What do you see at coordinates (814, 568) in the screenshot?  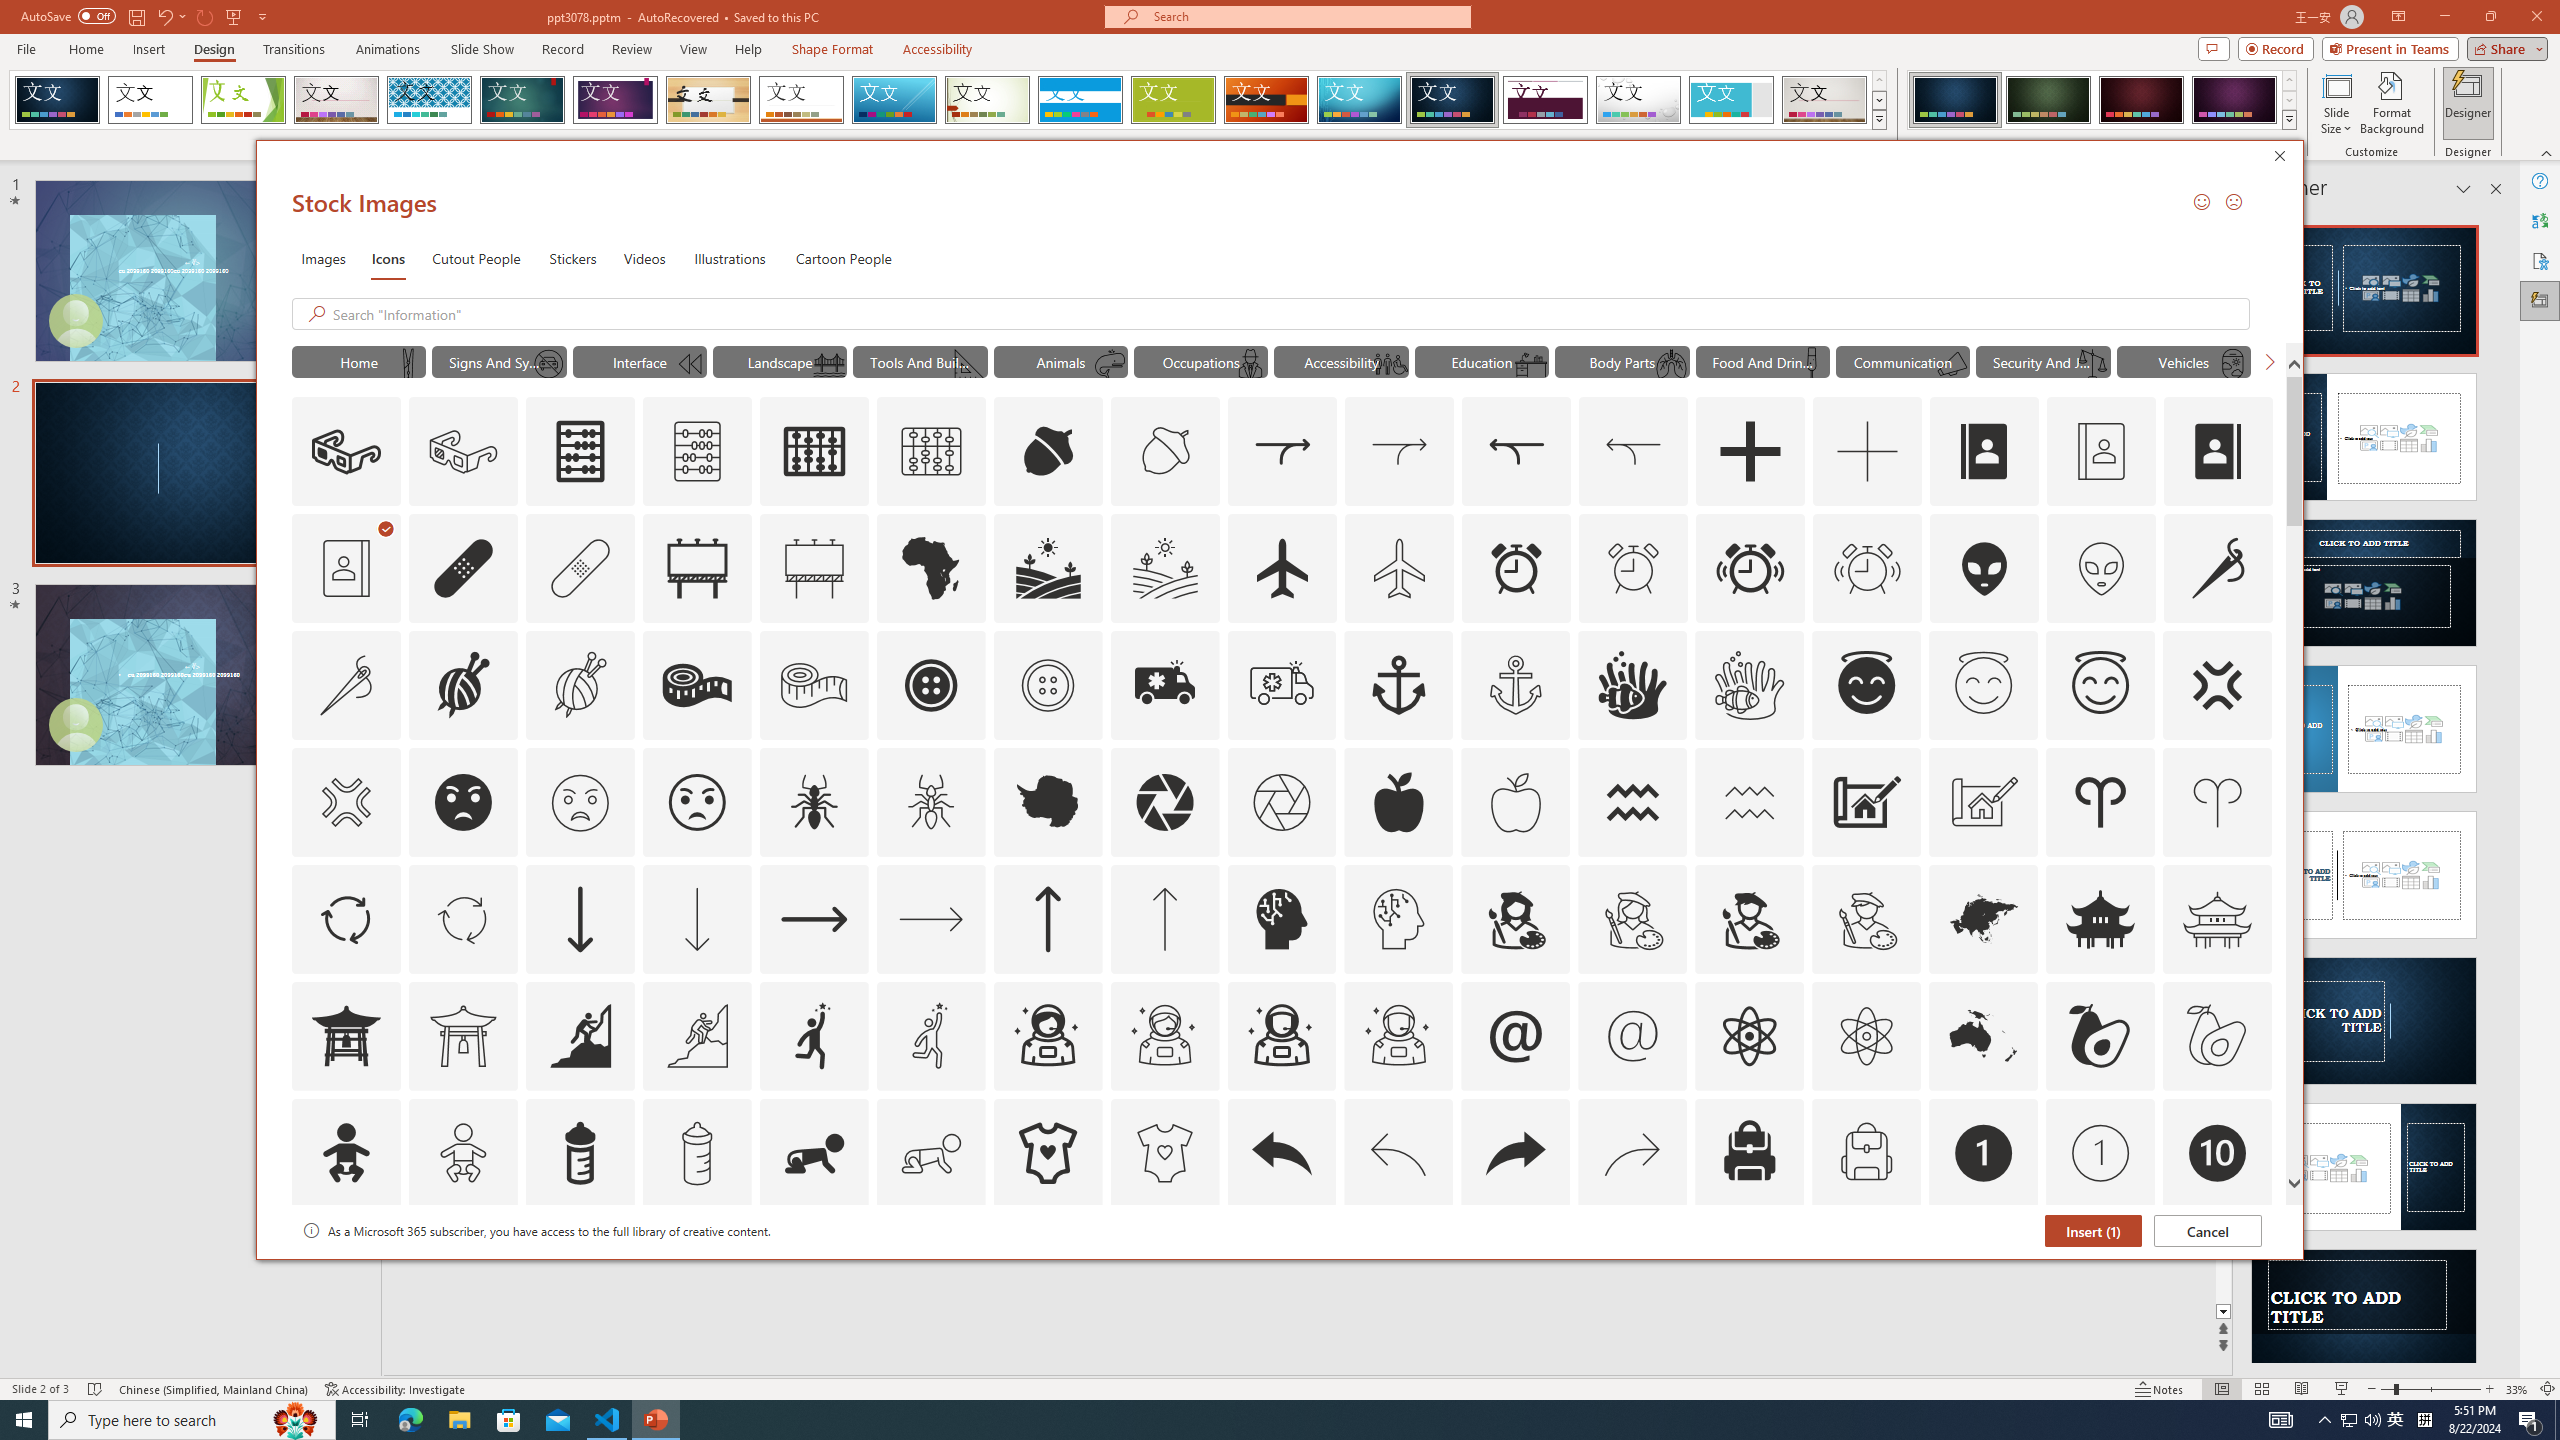 I see `AutomationID: Icons_Advertising_M` at bounding box center [814, 568].